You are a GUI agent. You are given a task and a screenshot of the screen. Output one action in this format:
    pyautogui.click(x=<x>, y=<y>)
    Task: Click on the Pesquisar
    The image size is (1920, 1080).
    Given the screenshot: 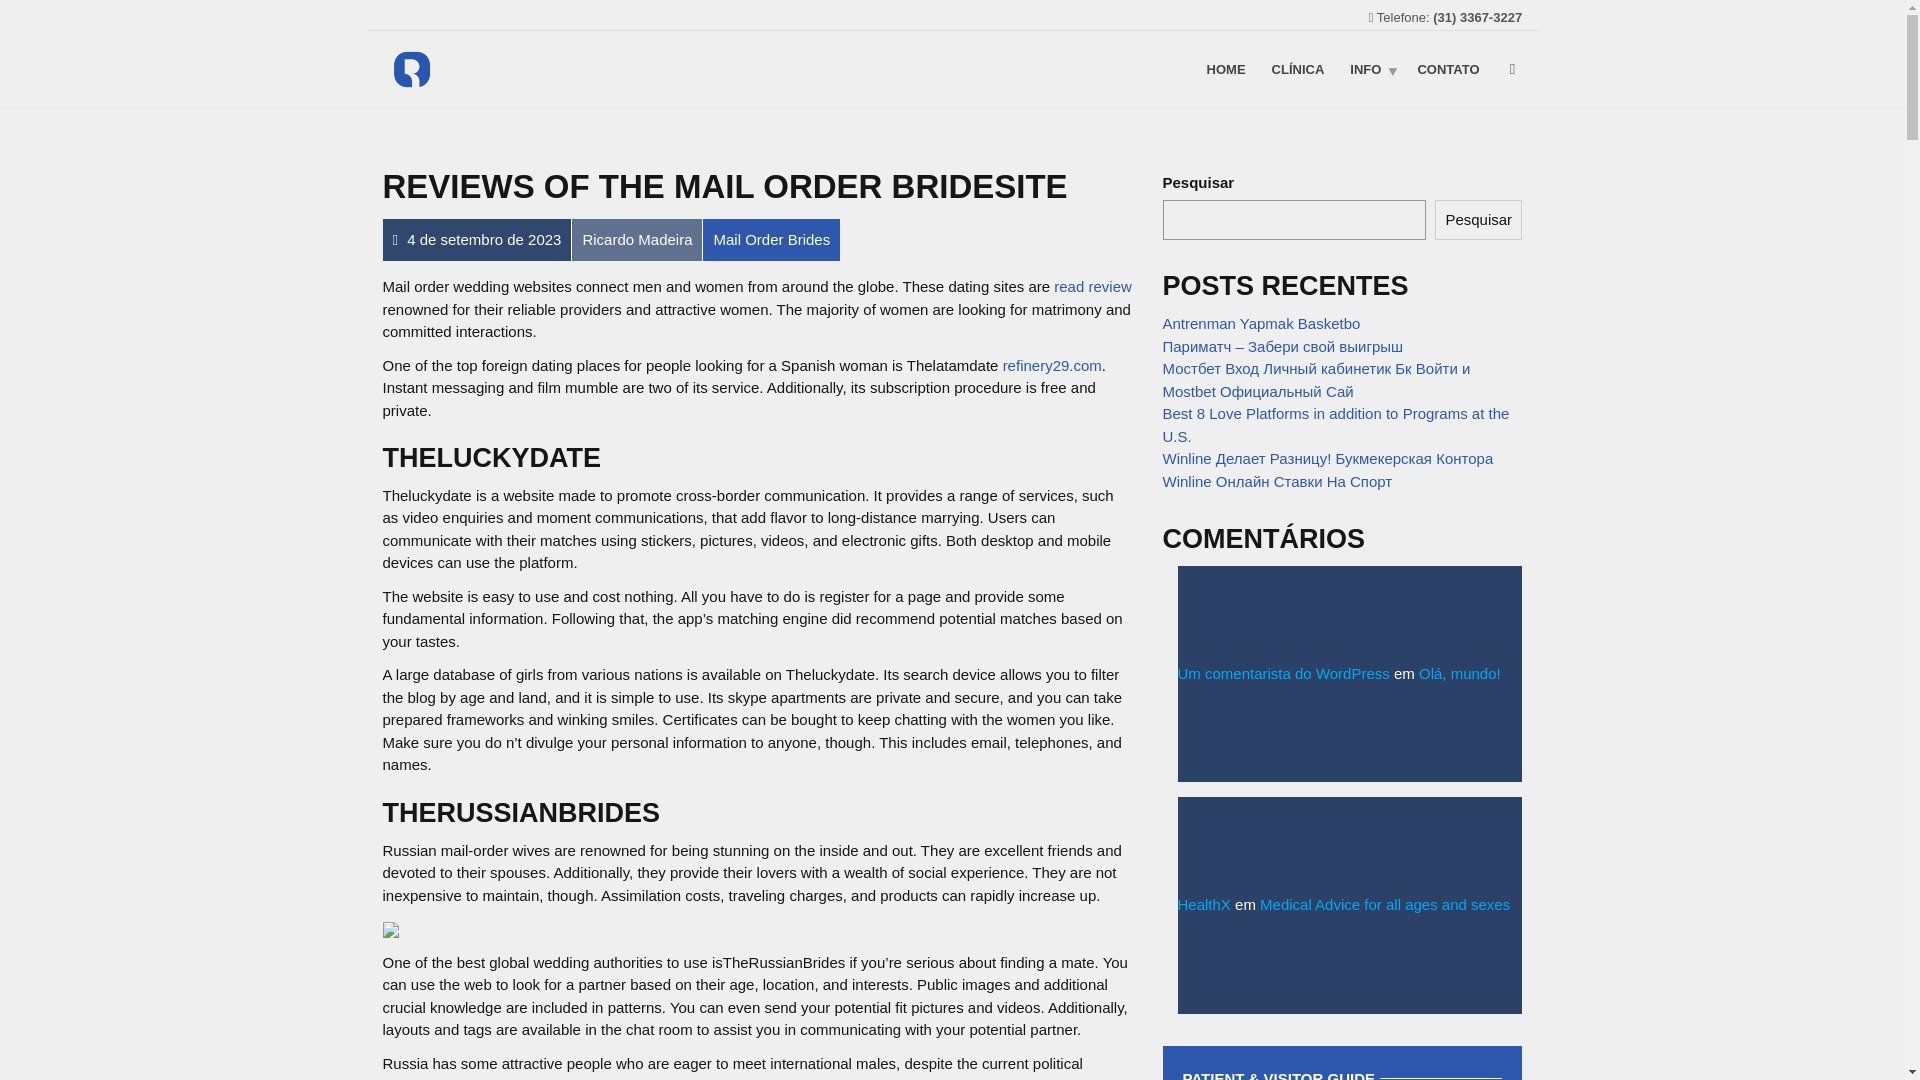 What is the action you would take?
    pyautogui.click(x=1478, y=220)
    